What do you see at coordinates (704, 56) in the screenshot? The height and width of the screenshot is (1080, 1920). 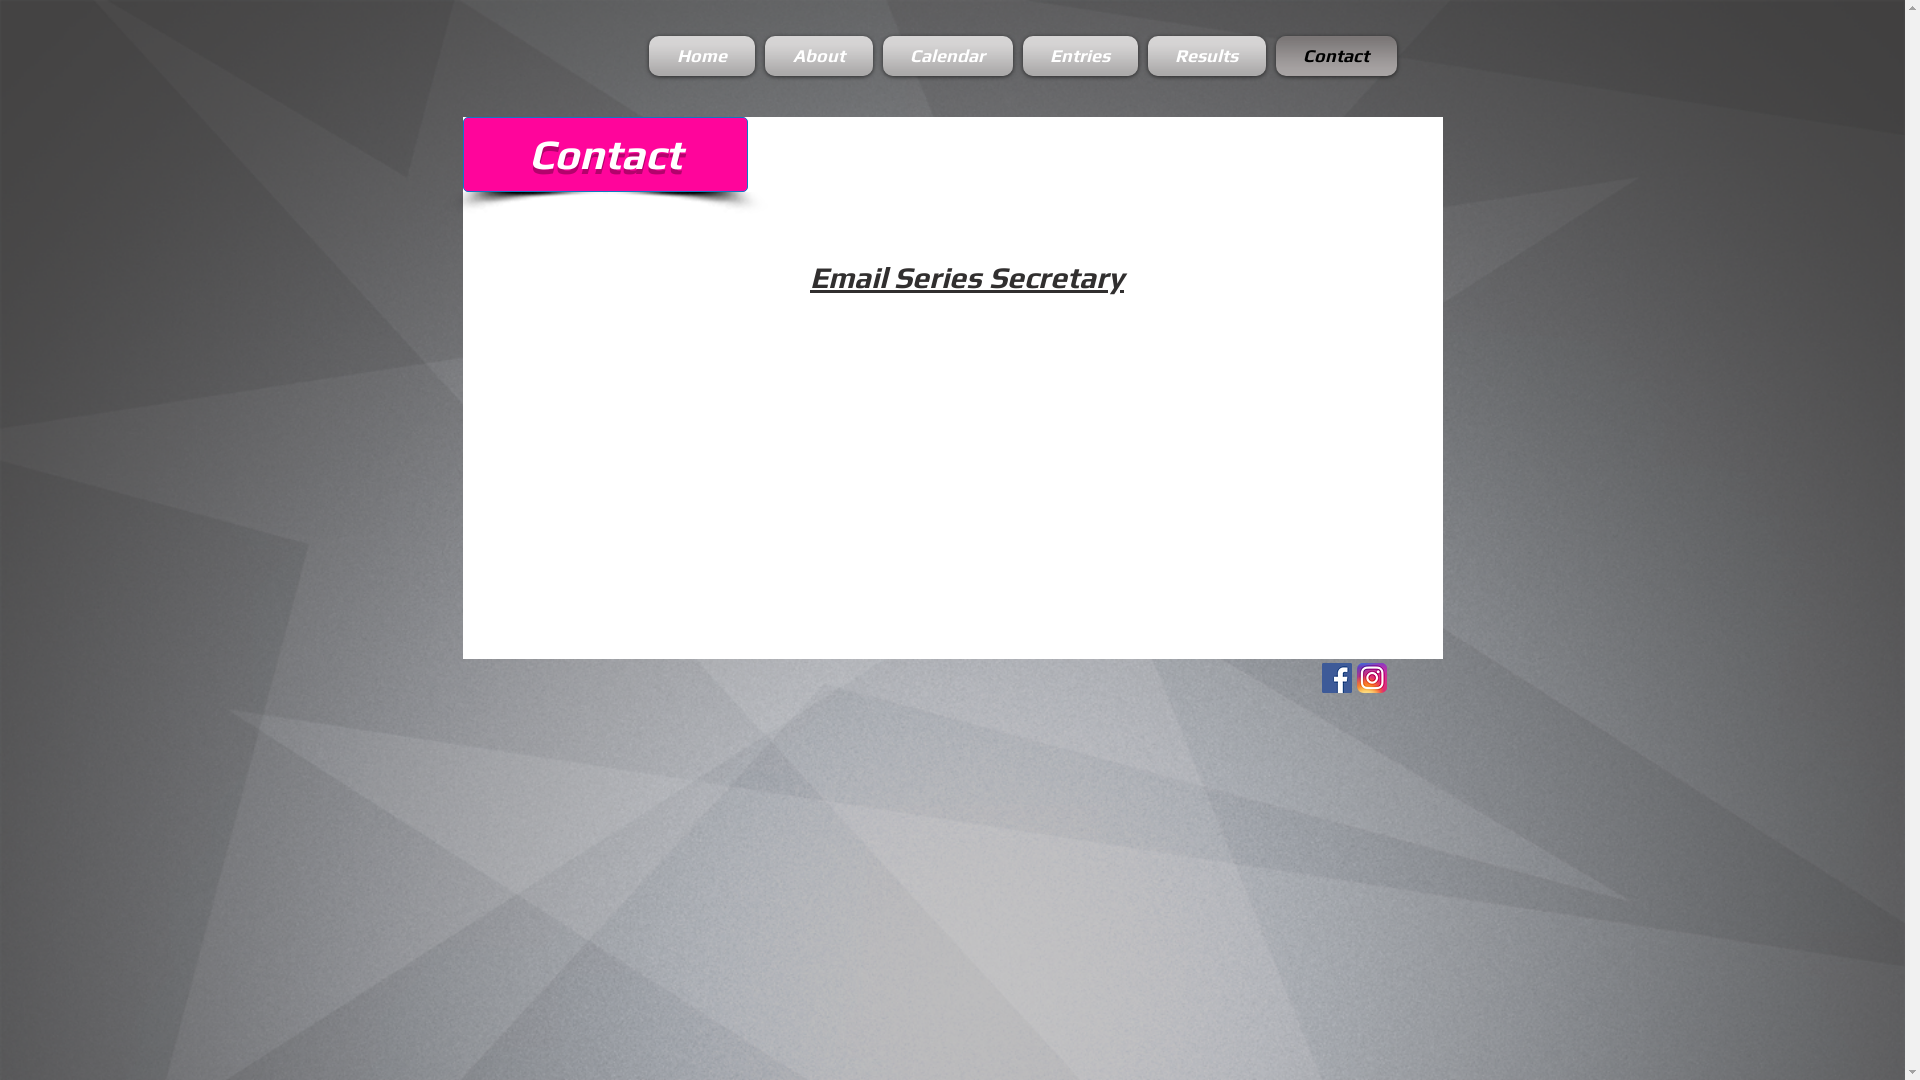 I see `Home` at bounding box center [704, 56].